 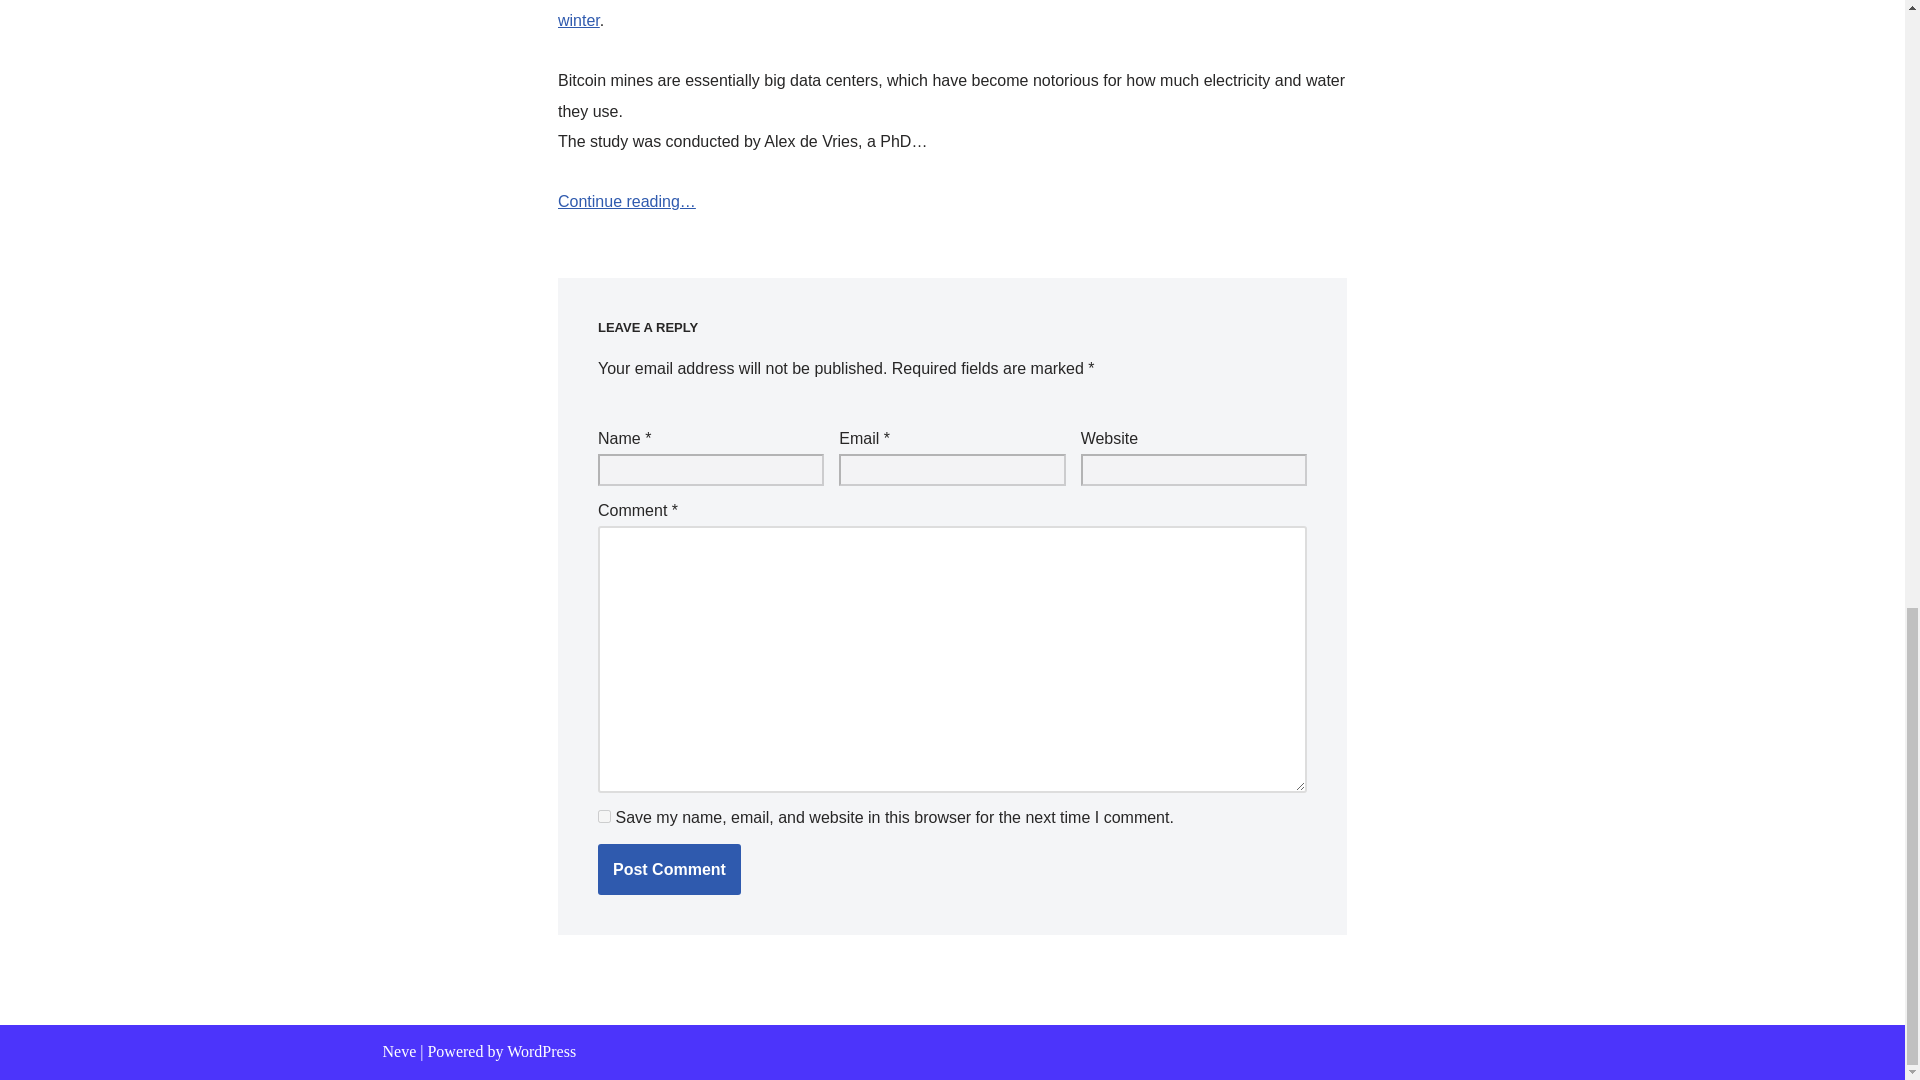 What do you see at coordinates (934, 14) in the screenshot?
I see `spiraling crypto winter` at bounding box center [934, 14].